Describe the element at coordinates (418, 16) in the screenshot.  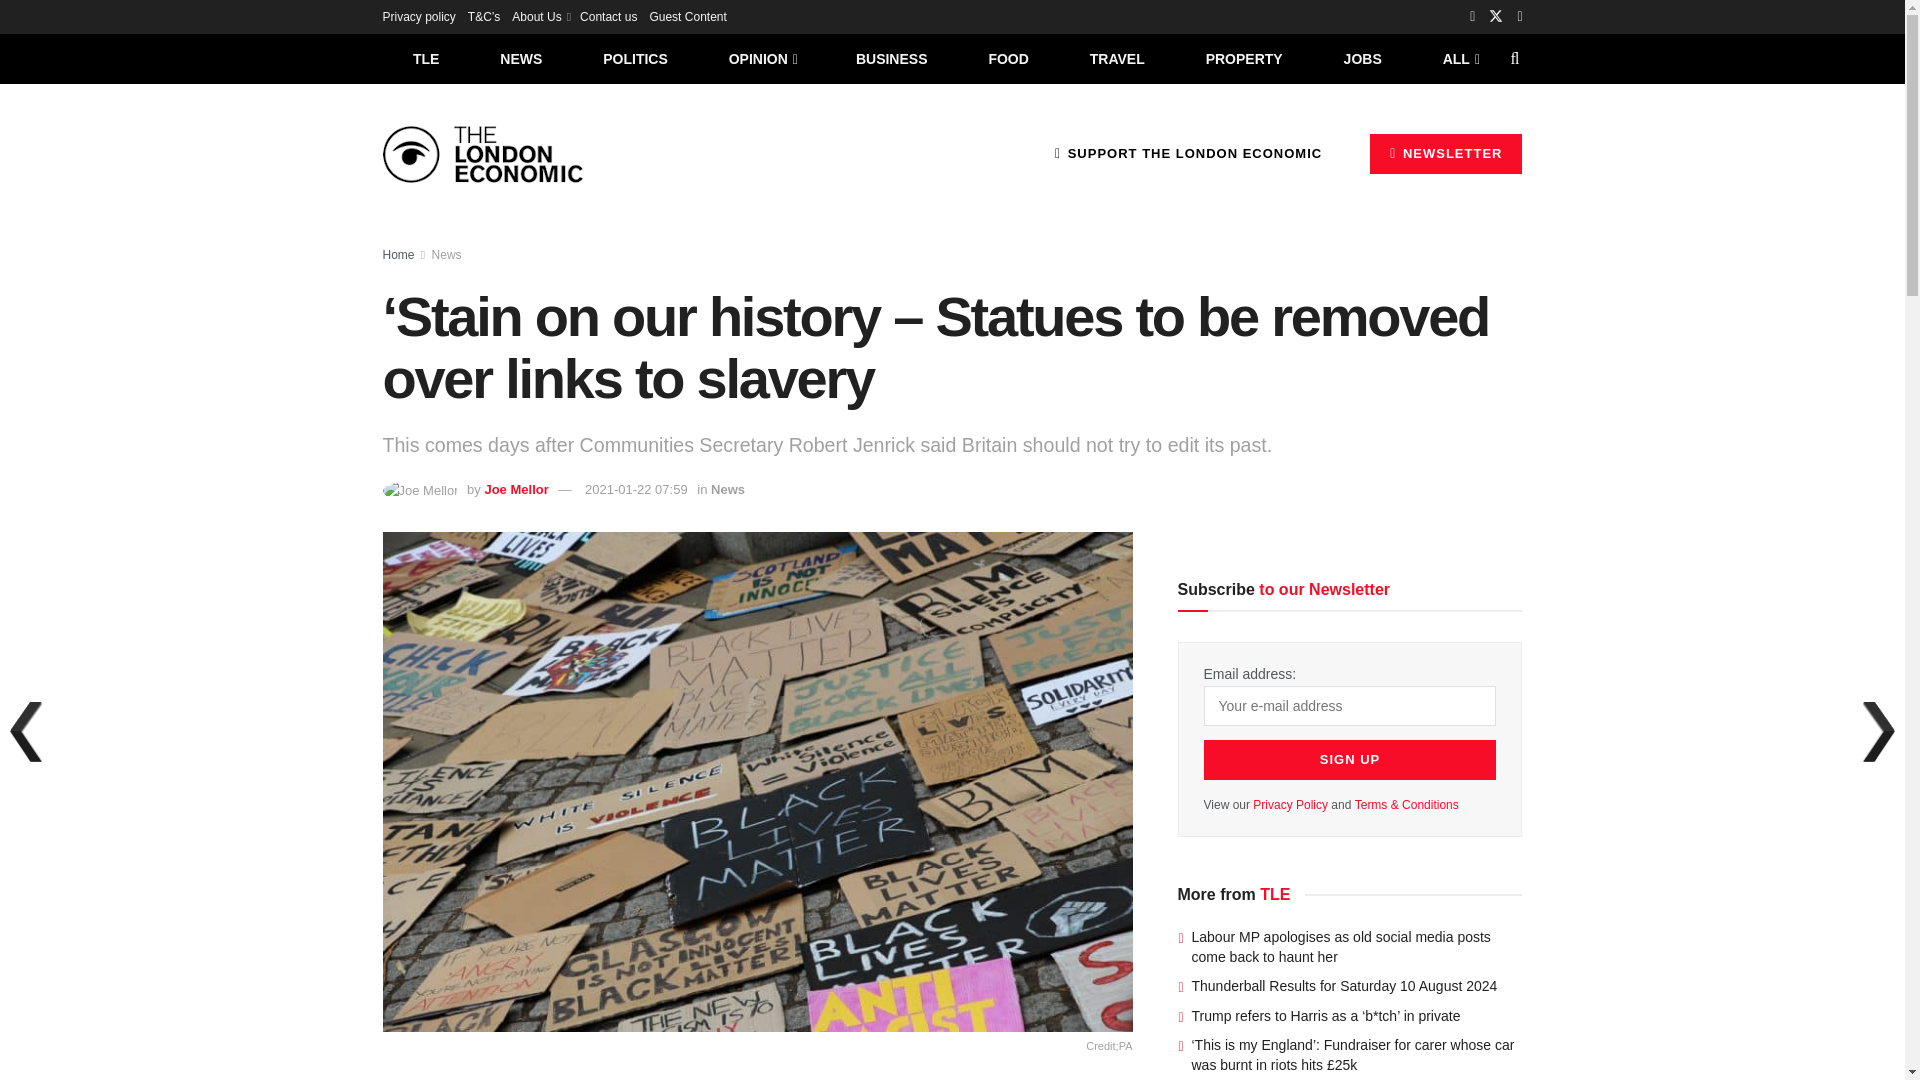
I see `Privacy policy` at that location.